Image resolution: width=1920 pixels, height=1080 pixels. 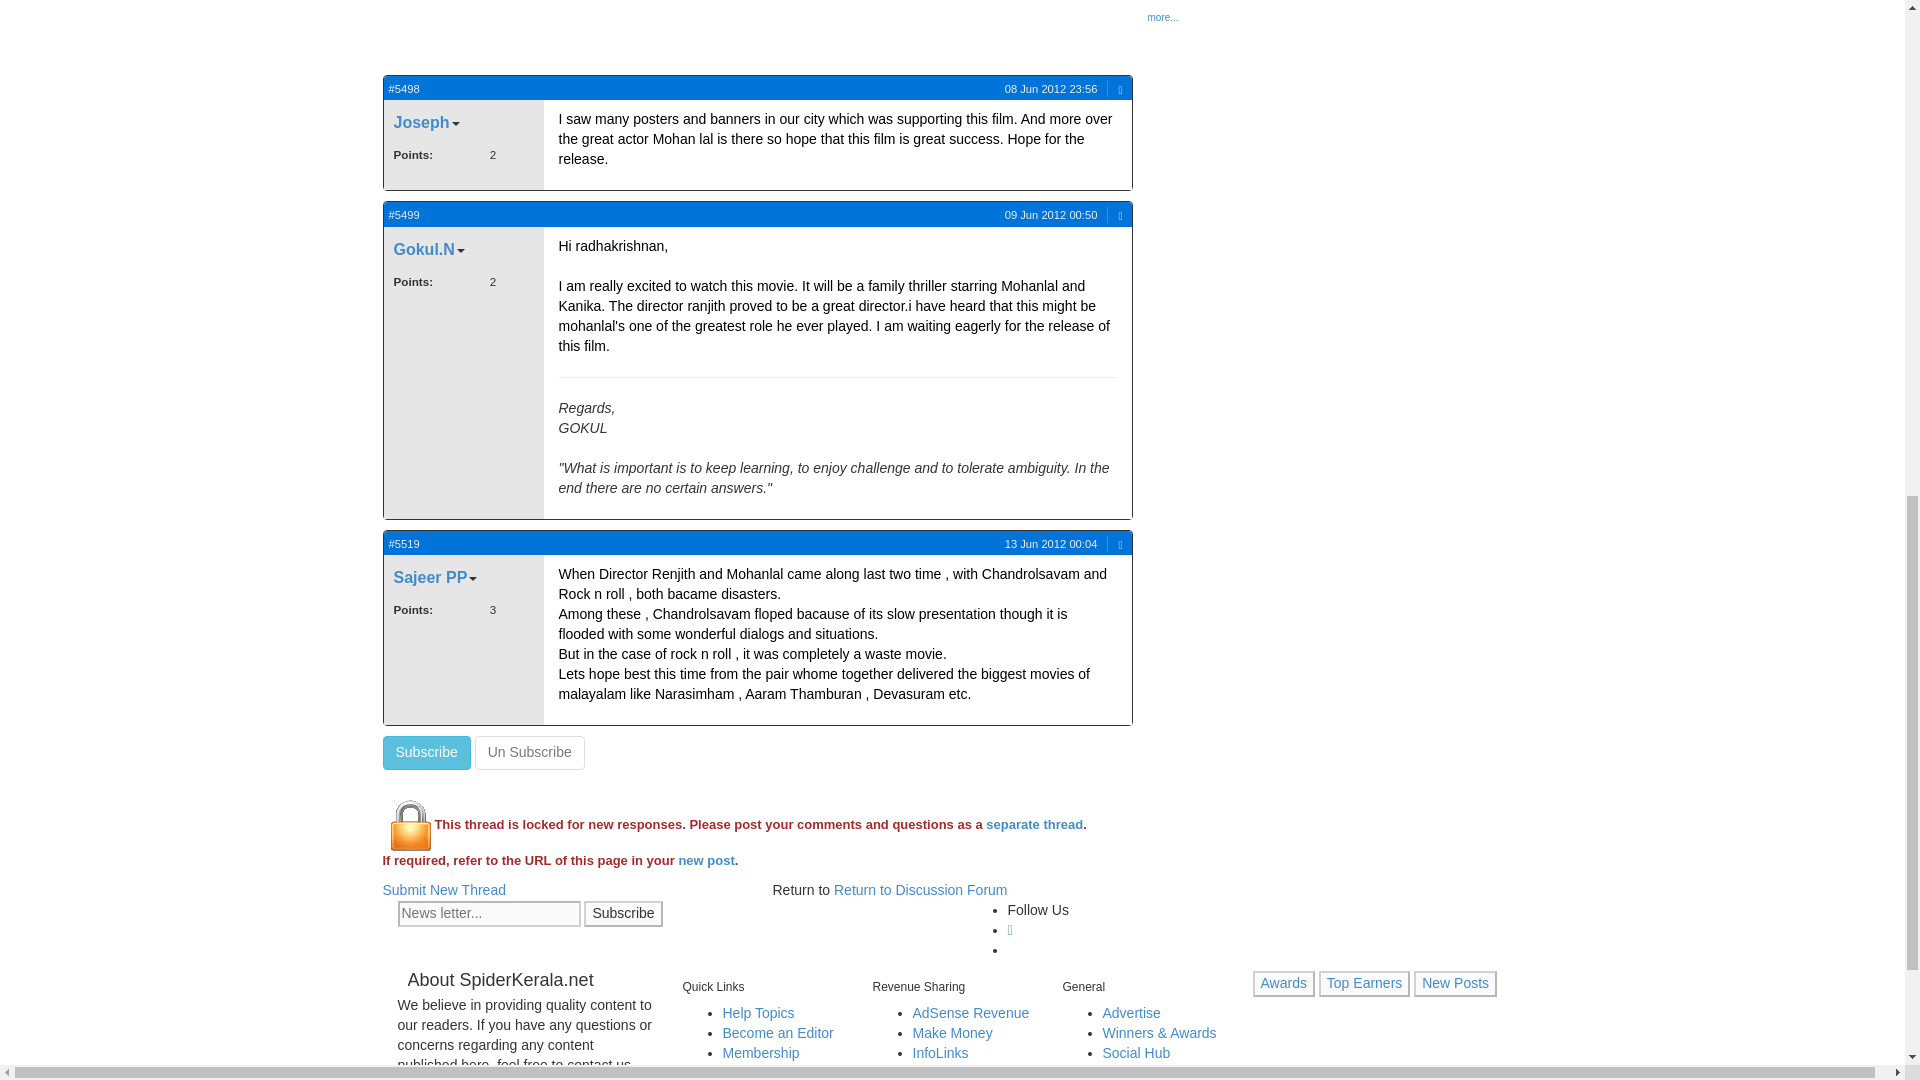 What do you see at coordinates (562, 37) in the screenshot?
I see `Advertisement` at bounding box center [562, 37].